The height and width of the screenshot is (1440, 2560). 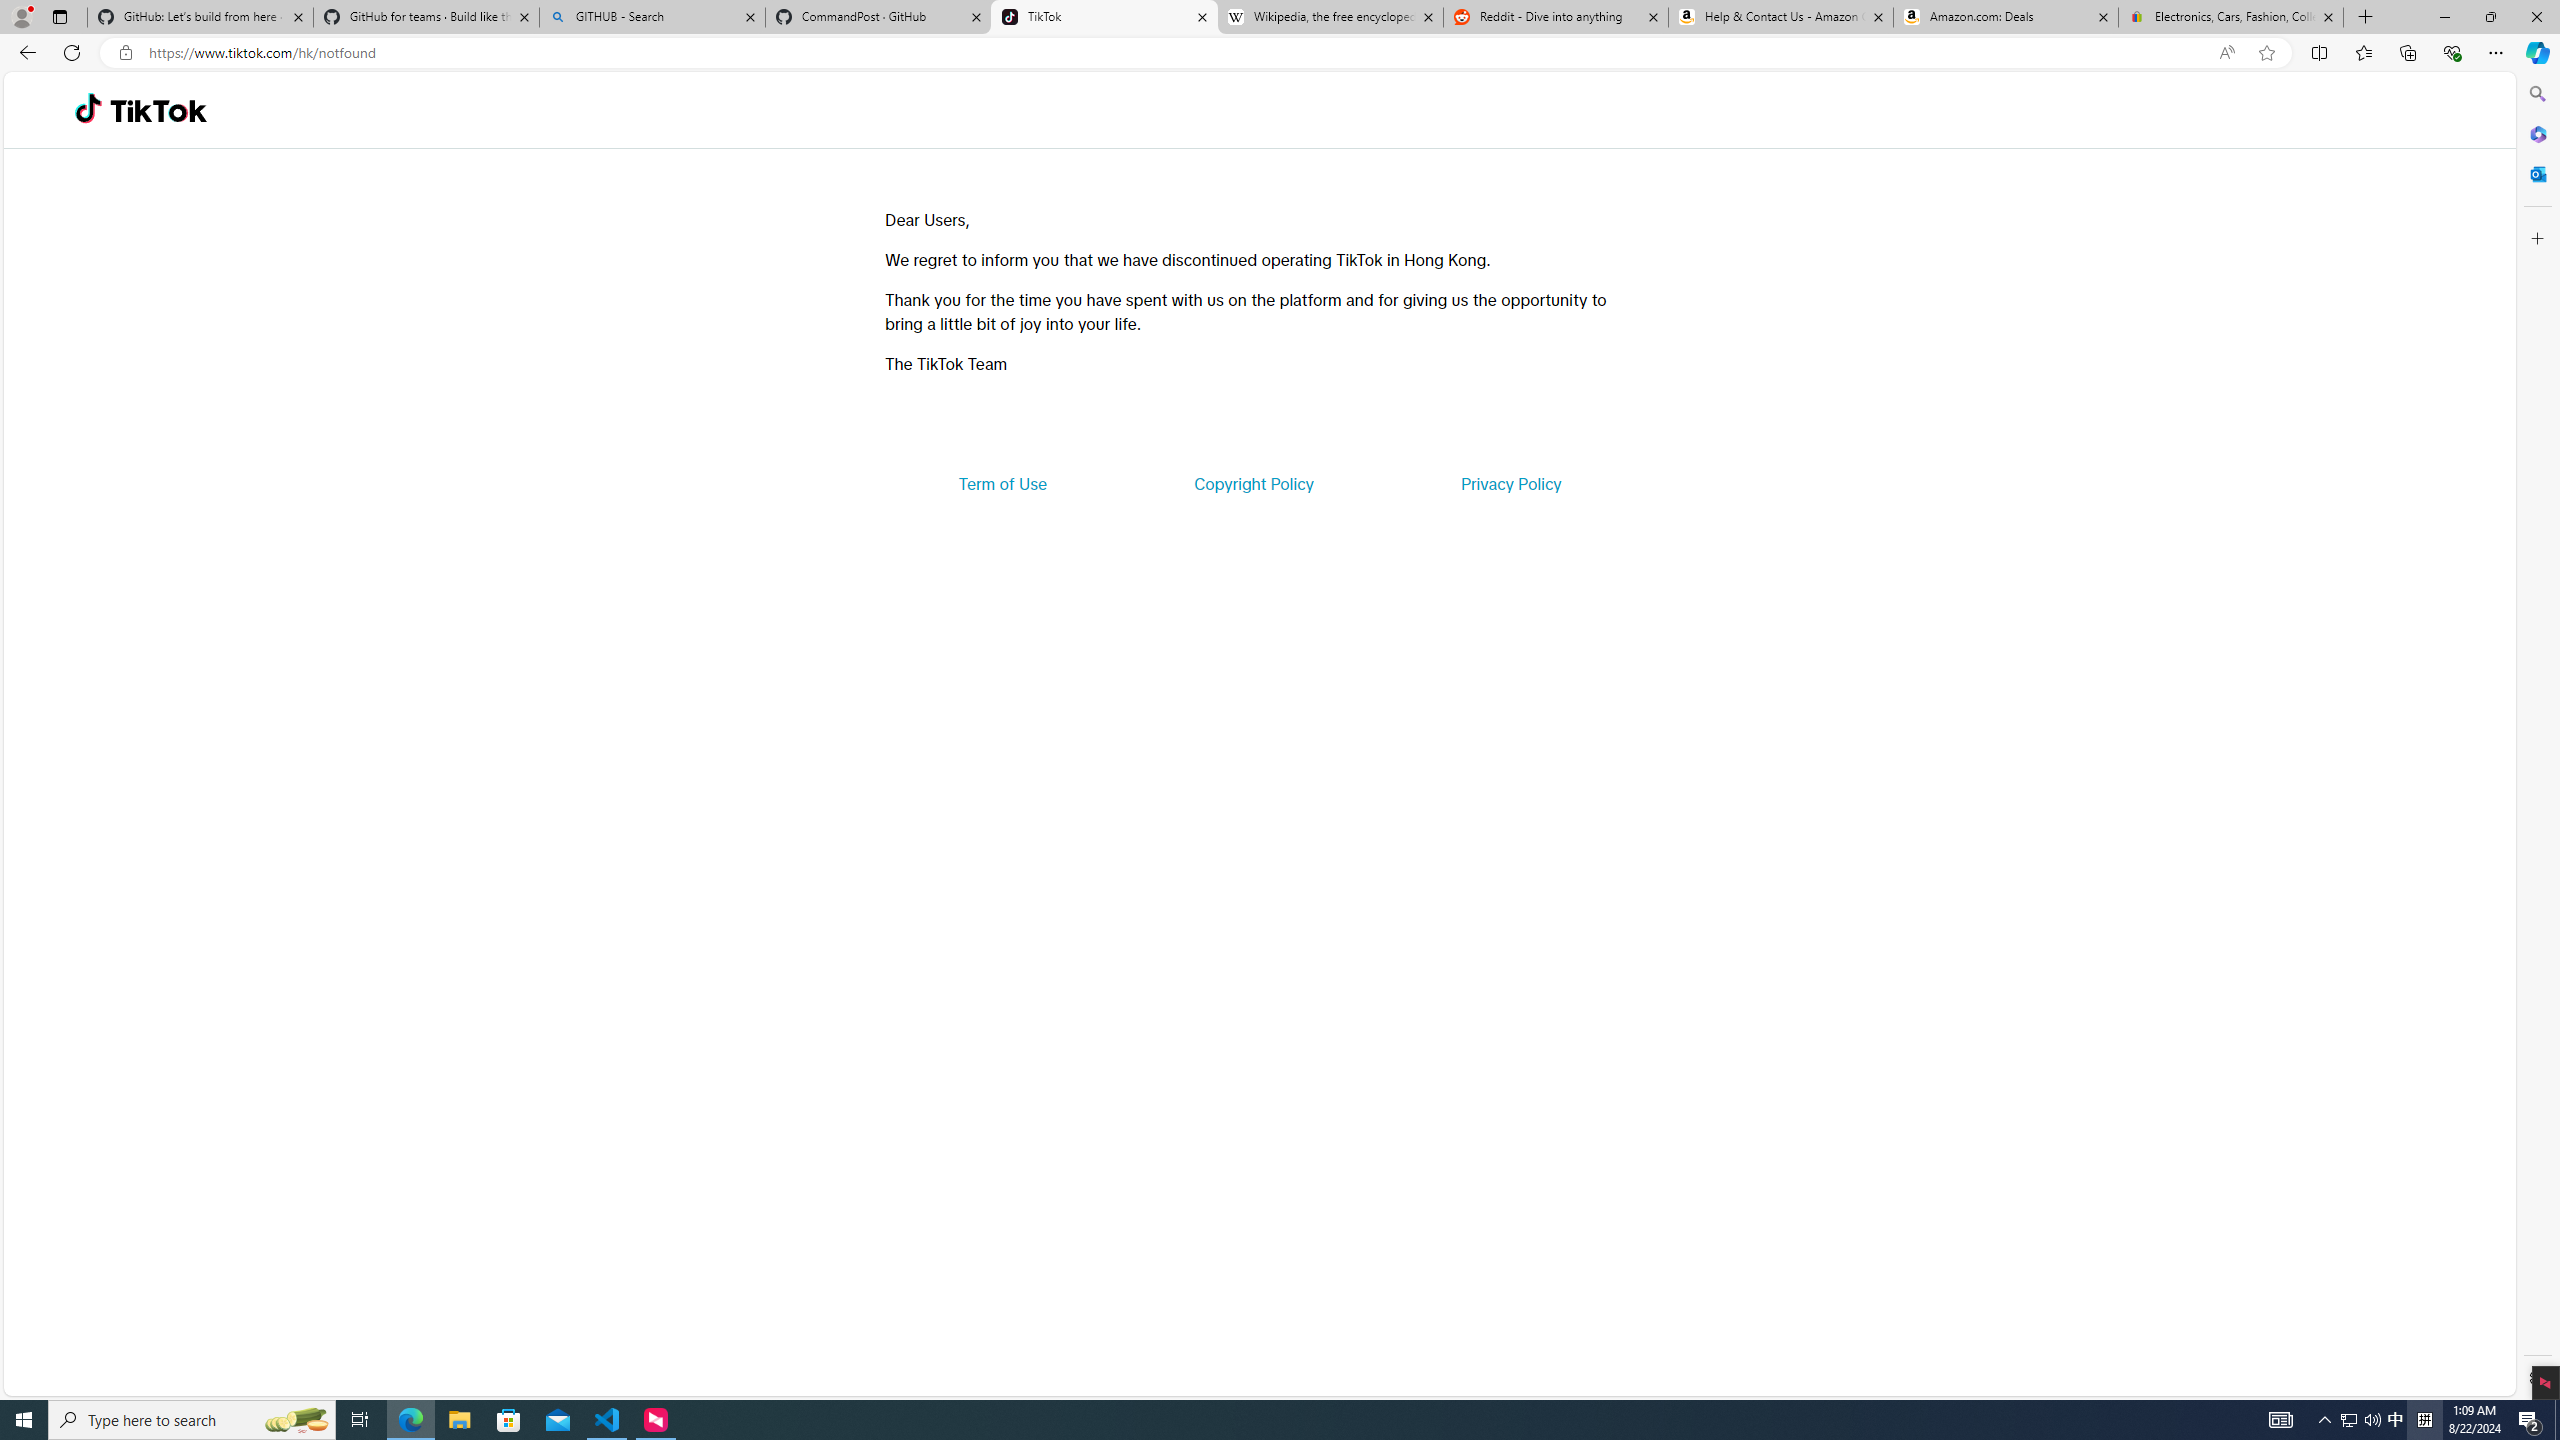 I want to click on Term of Use, so click(x=1002, y=484).